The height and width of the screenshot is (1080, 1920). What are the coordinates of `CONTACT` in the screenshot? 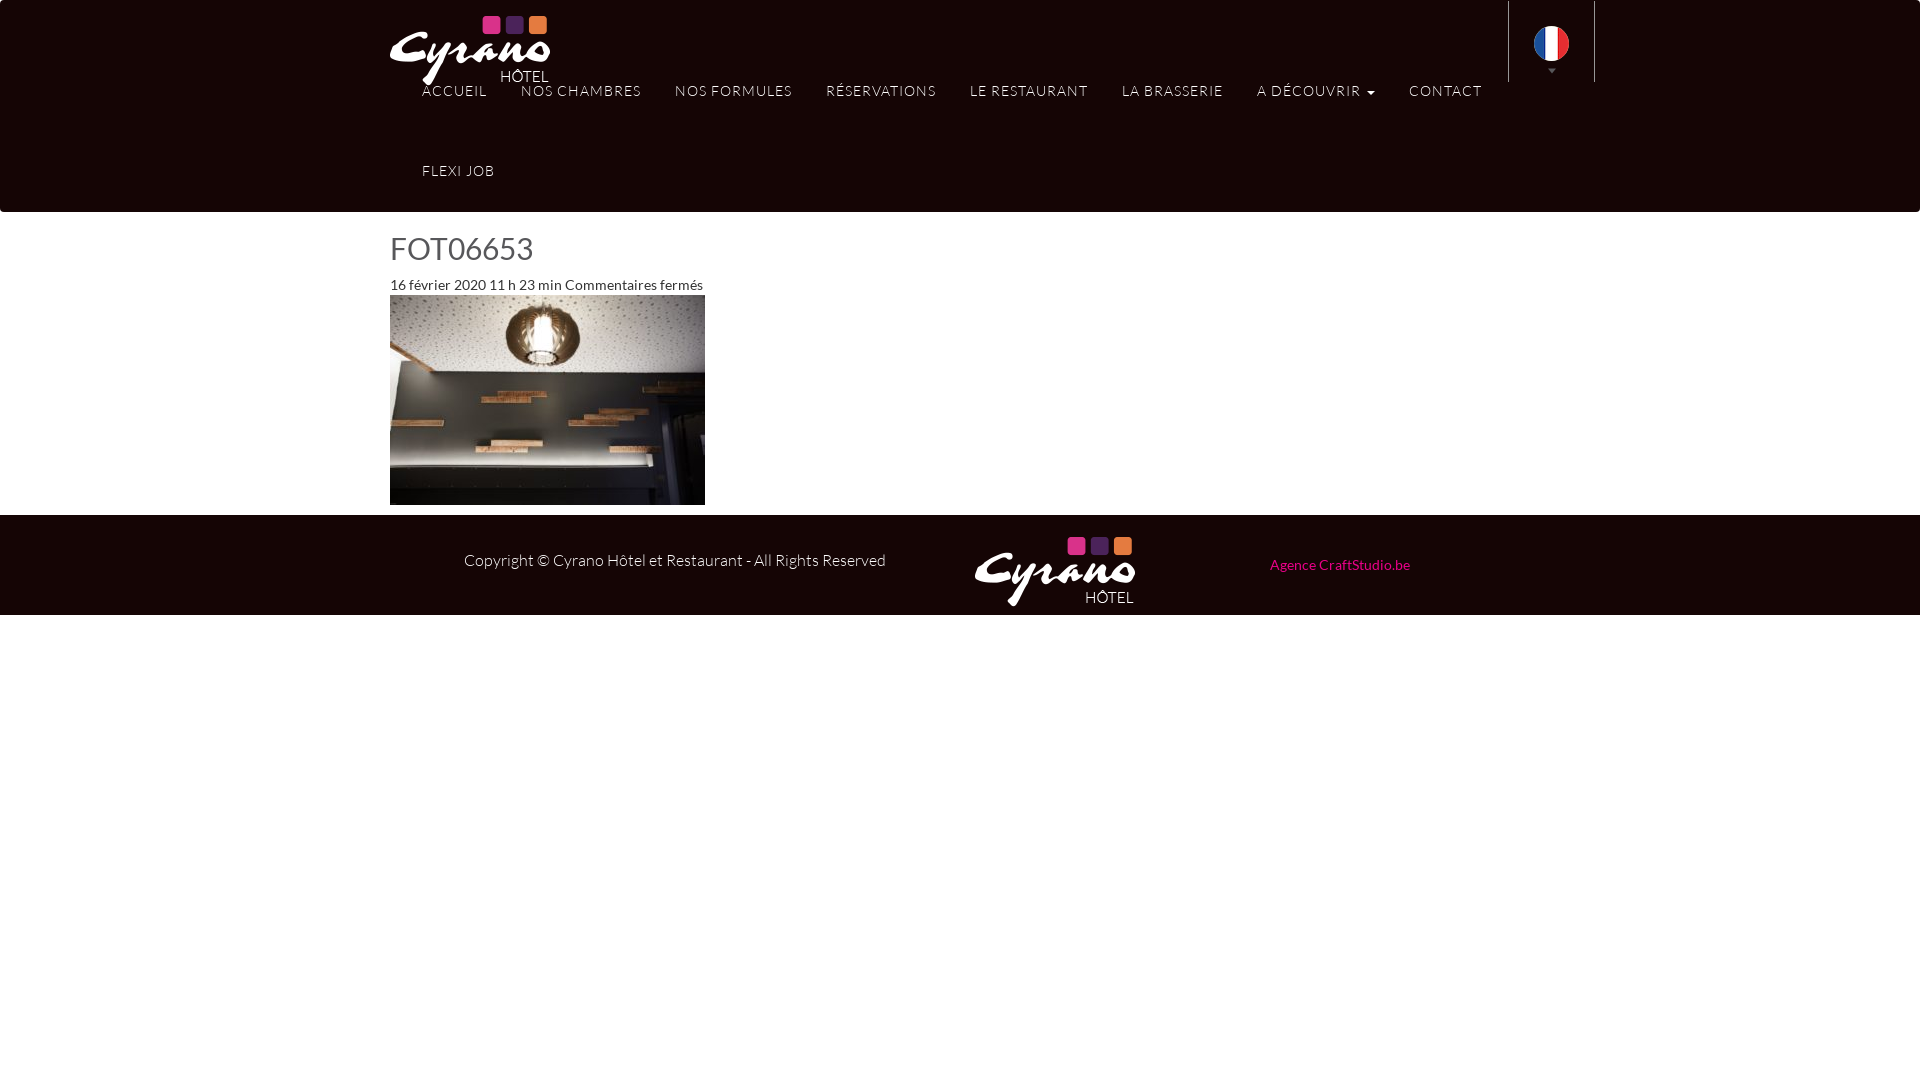 It's located at (1446, 86).